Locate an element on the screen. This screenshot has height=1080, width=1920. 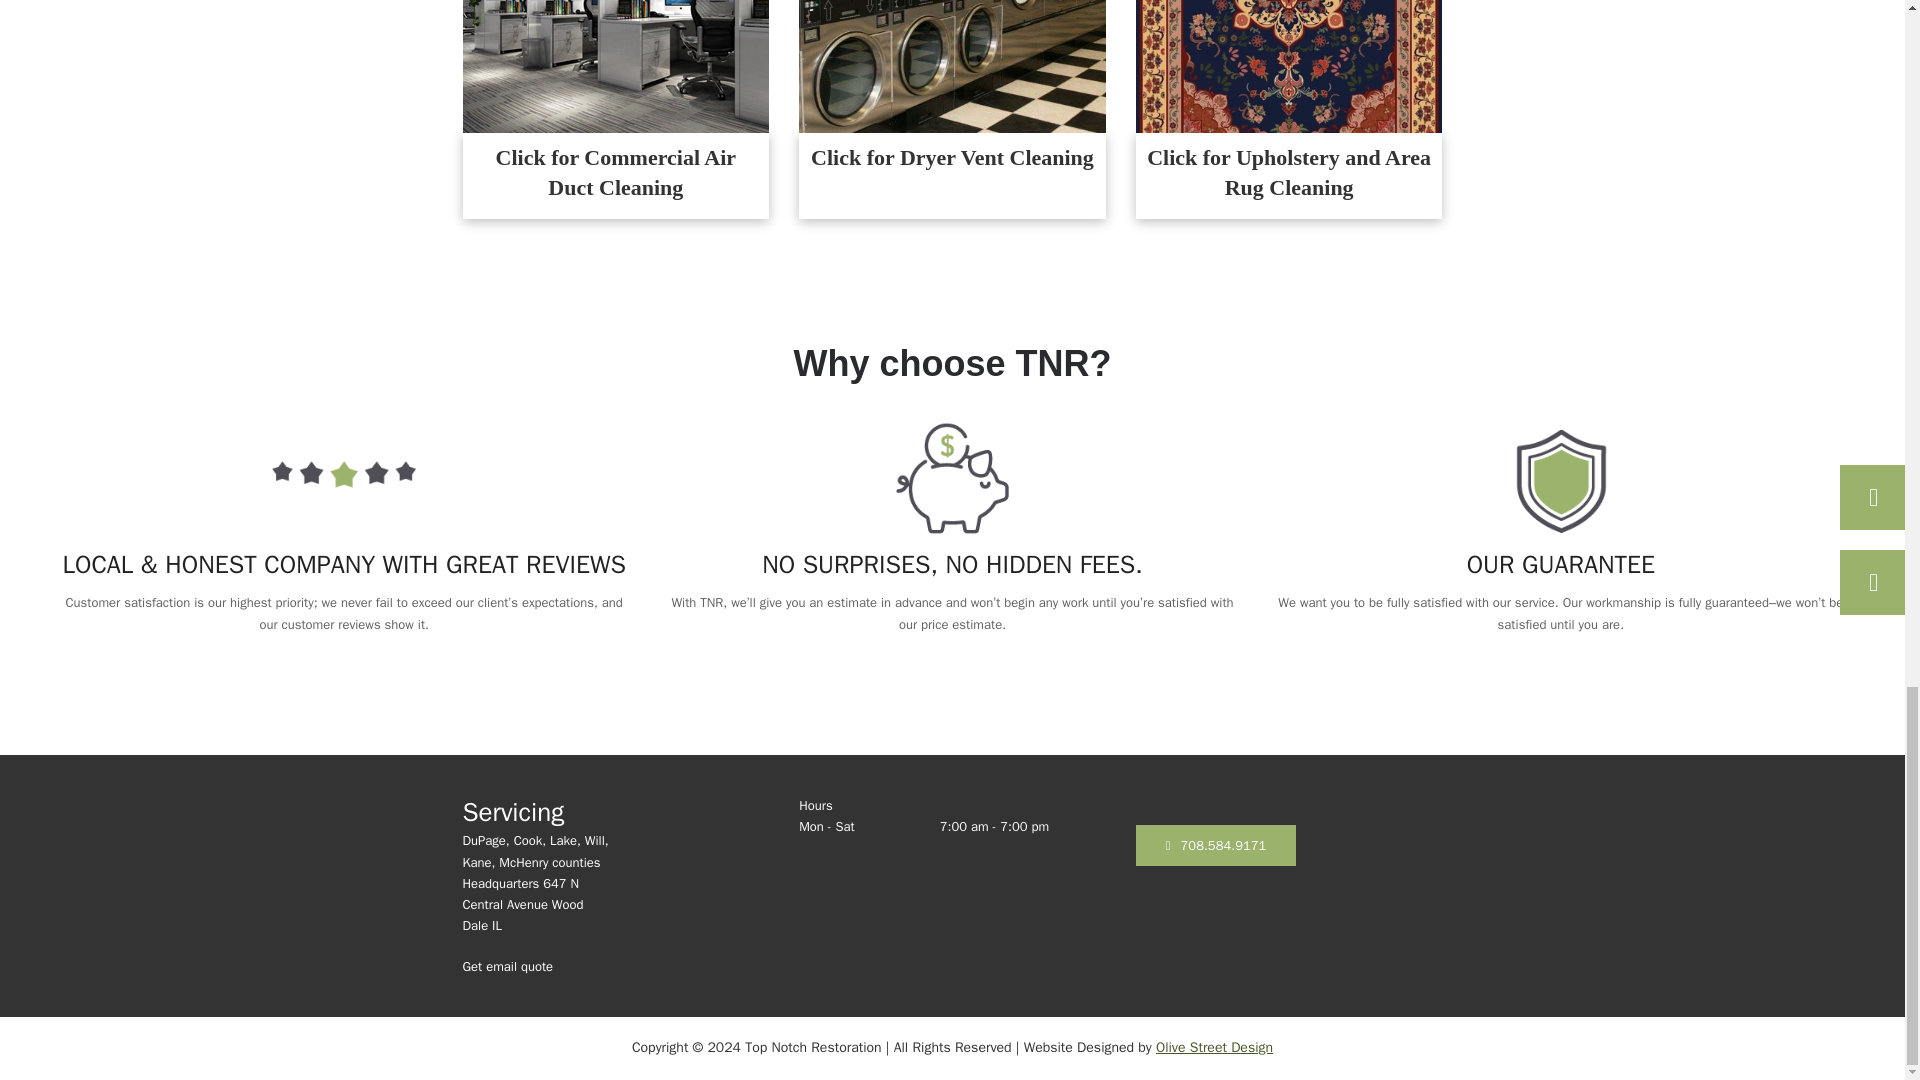
Olive Street Design is located at coordinates (1214, 1047).